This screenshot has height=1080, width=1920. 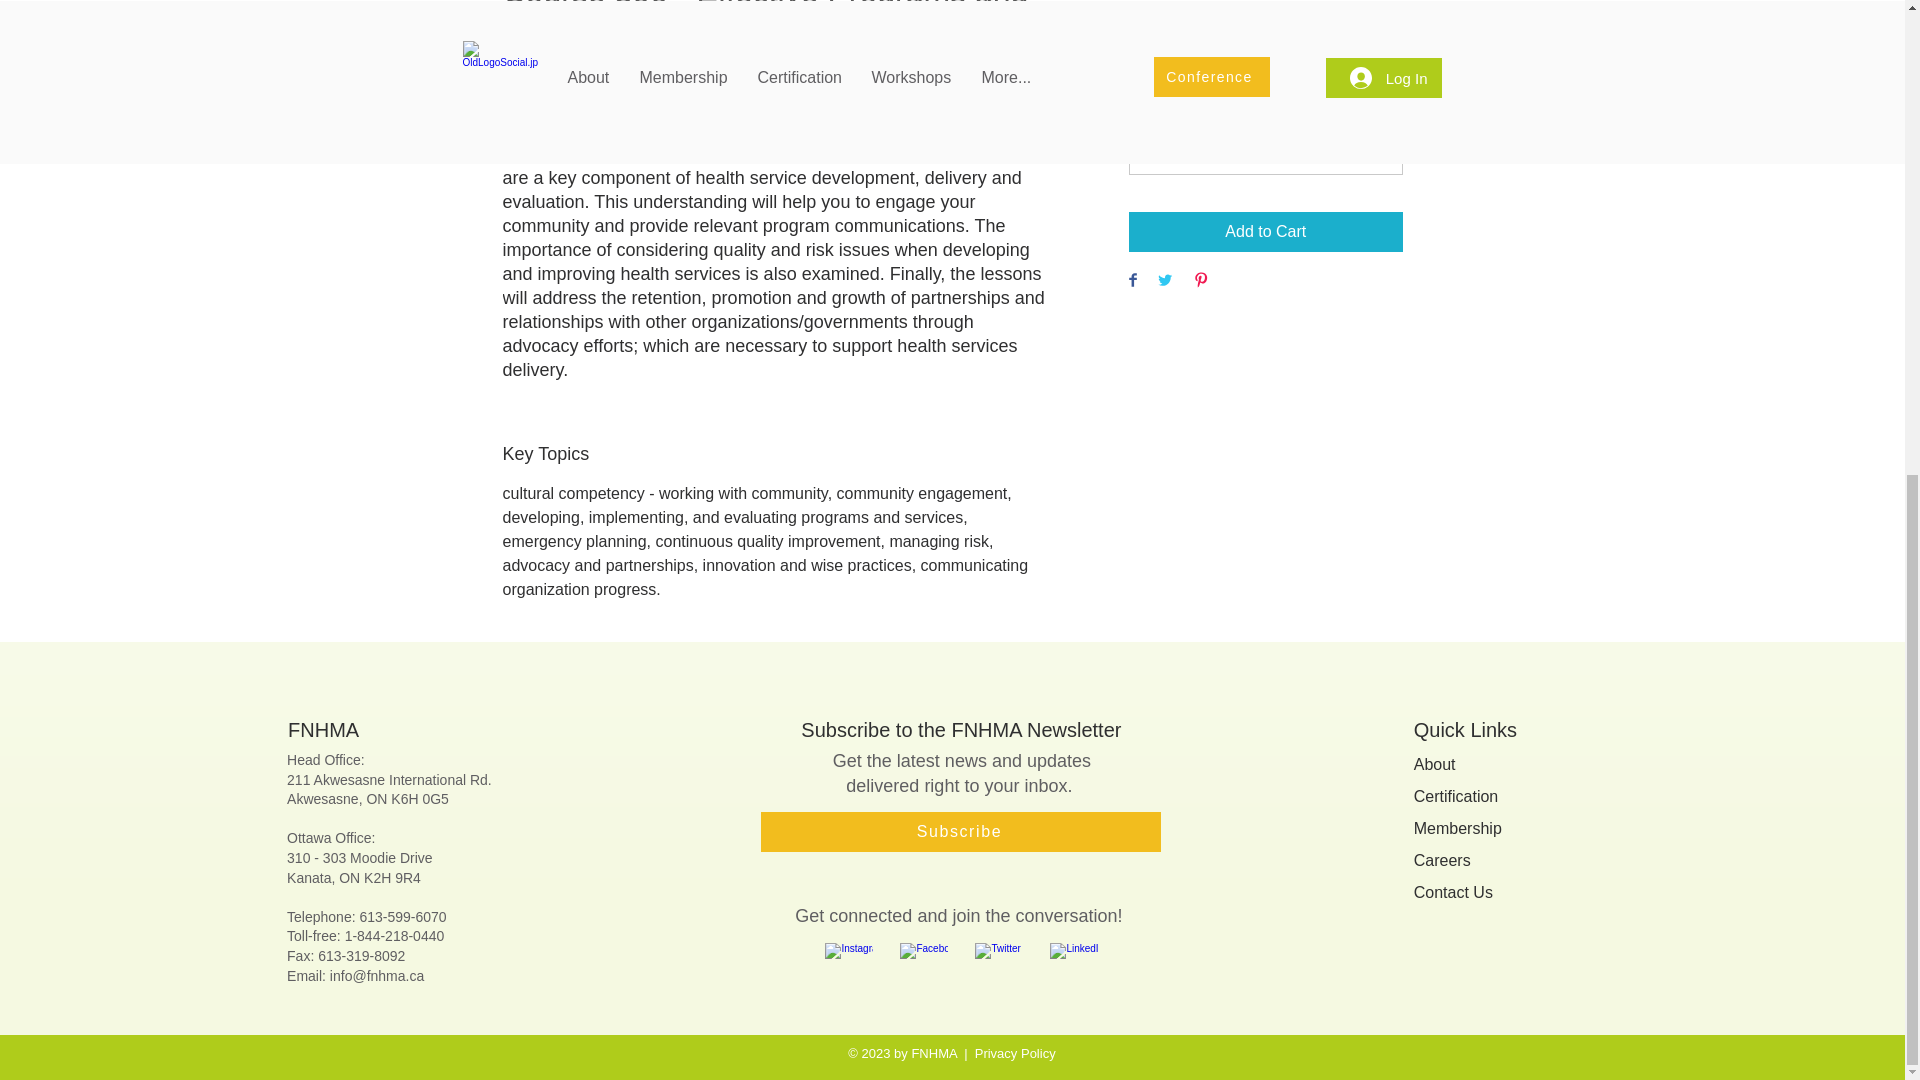 I want to click on Add to Cart, so click(x=1264, y=231).